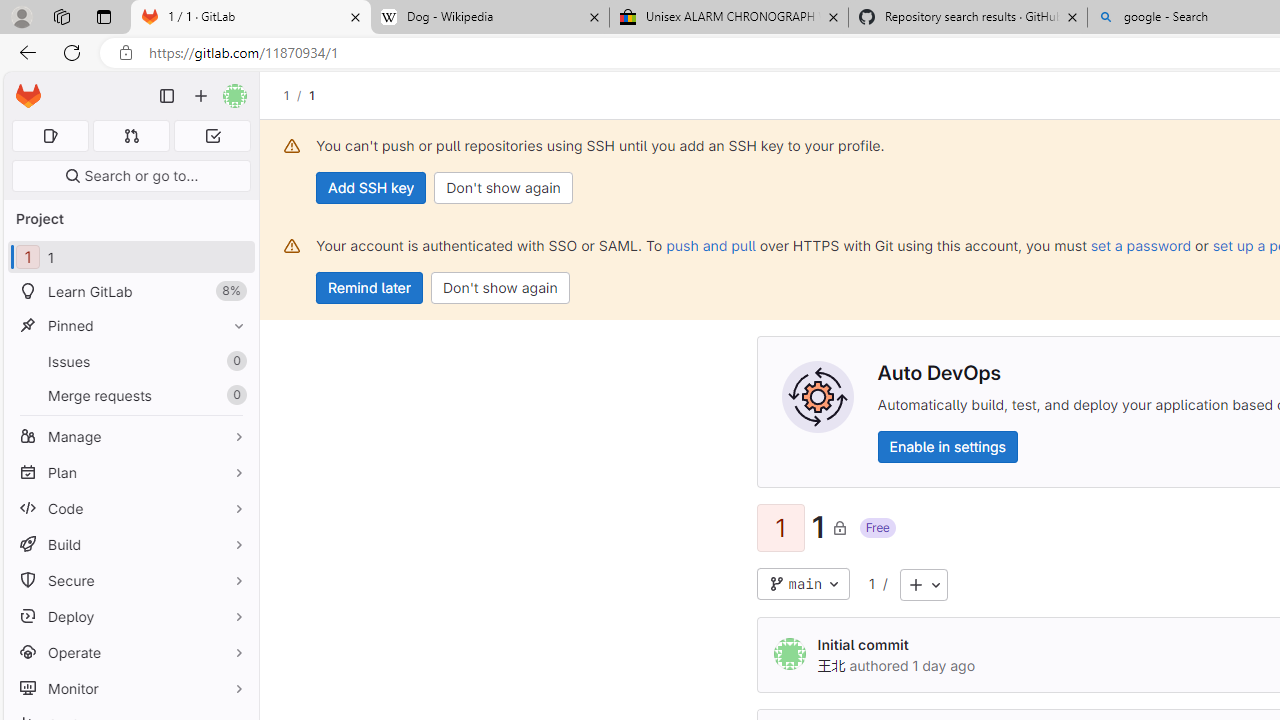 The width and height of the screenshot is (1280, 720). Describe the element at coordinates (370, 288) in the screenshot. I see `Remind later` at that location.